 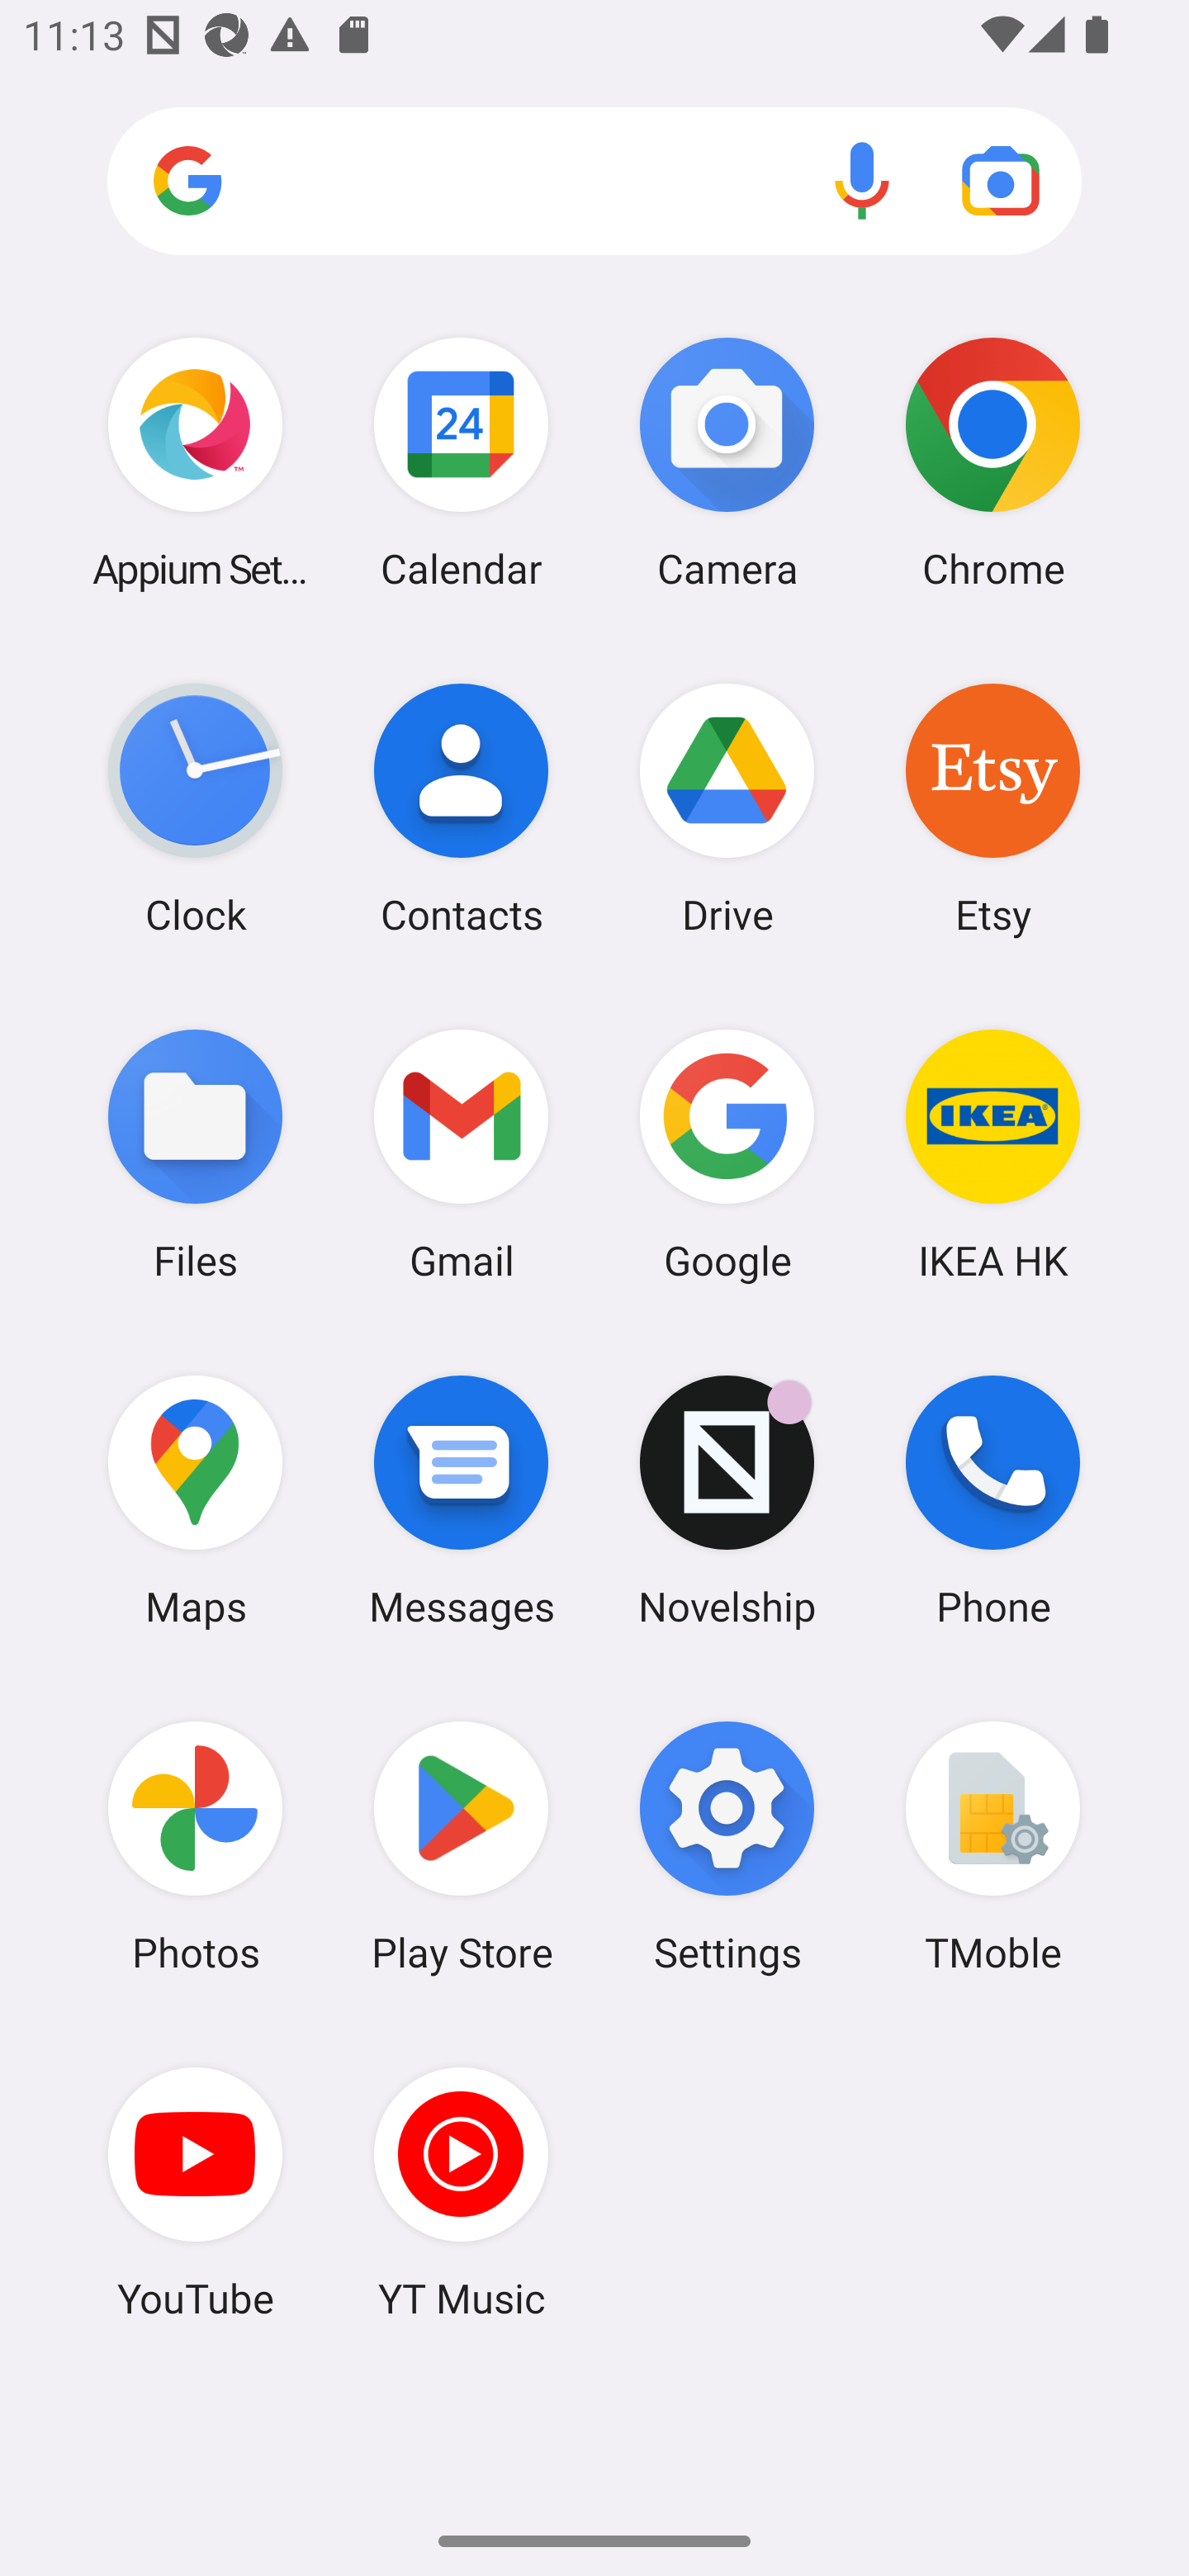 What do you see at coordinates (992, 1847) in the screenshot?
I see `TMoble` at bounding box center [992, 1847].